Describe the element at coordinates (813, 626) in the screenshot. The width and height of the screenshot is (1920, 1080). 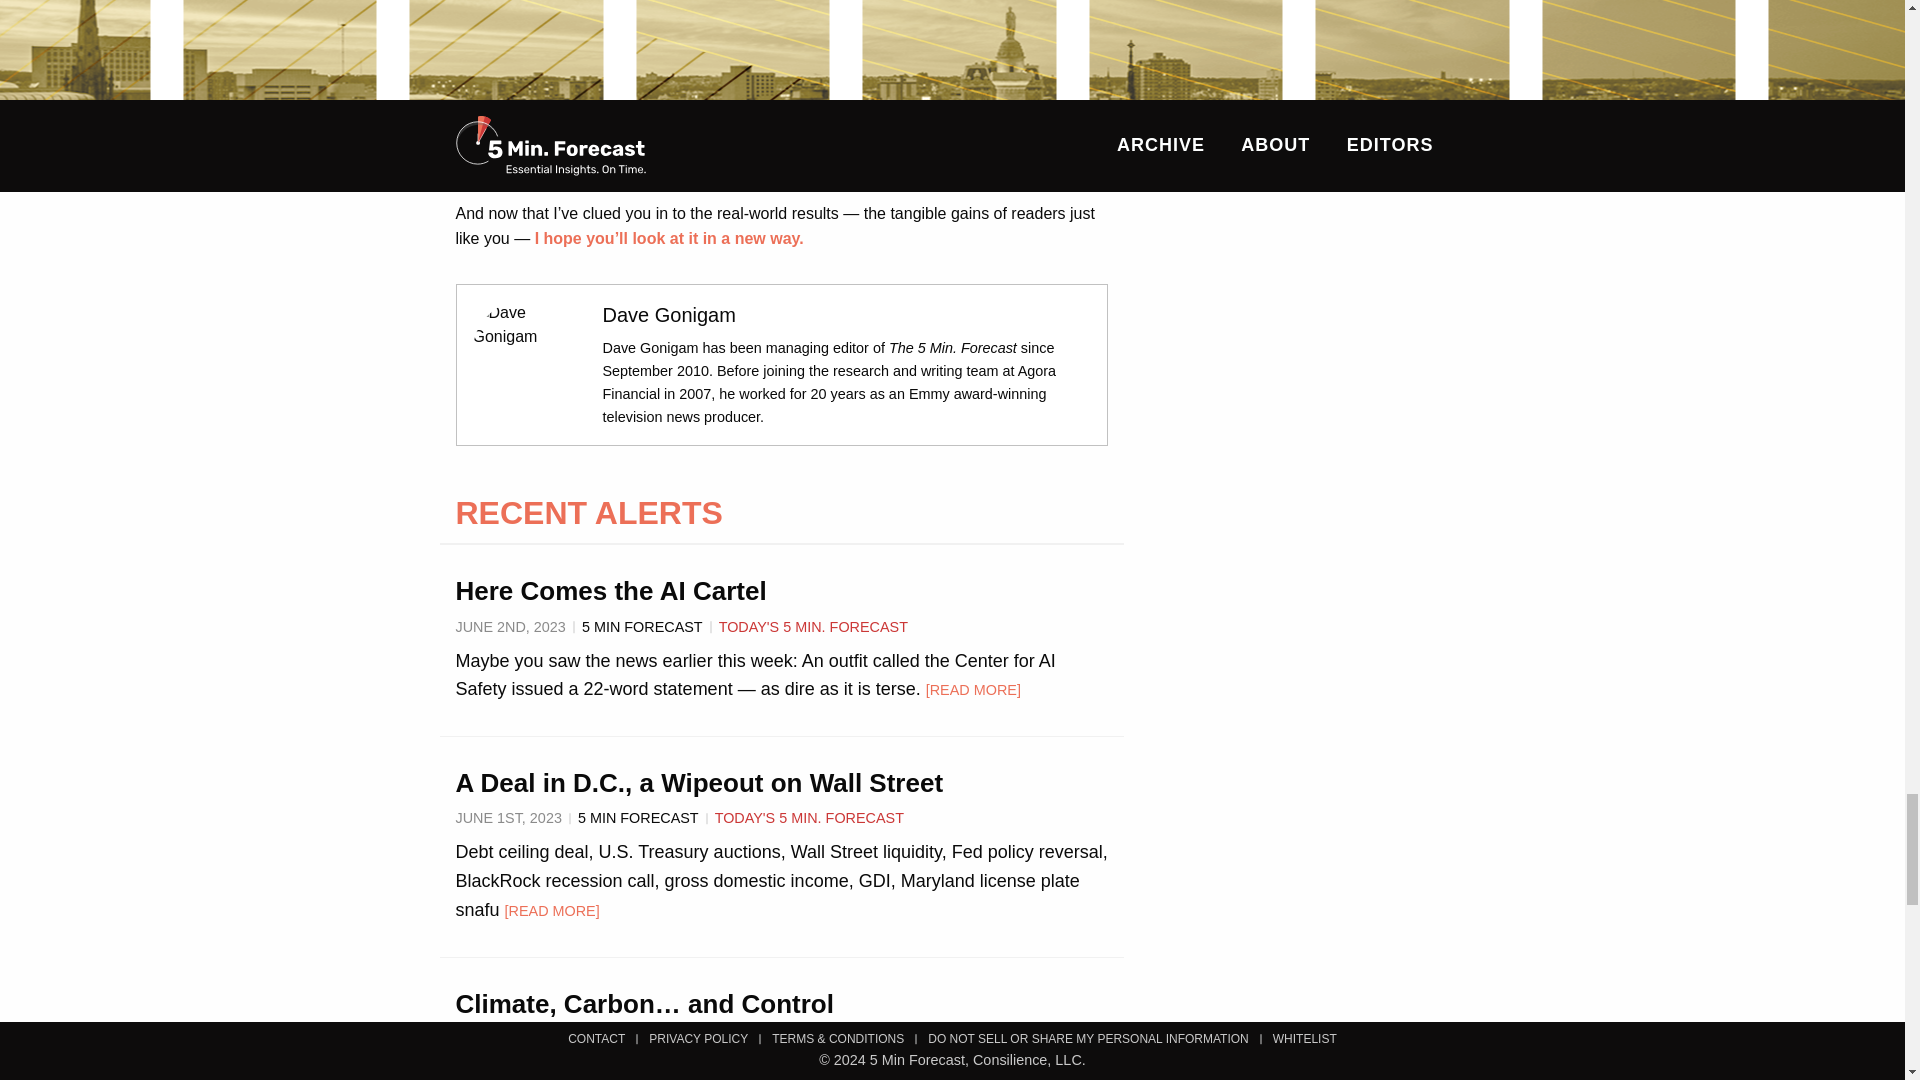
I see `TODAY'S 5 MIN. FORECAST` at that location.